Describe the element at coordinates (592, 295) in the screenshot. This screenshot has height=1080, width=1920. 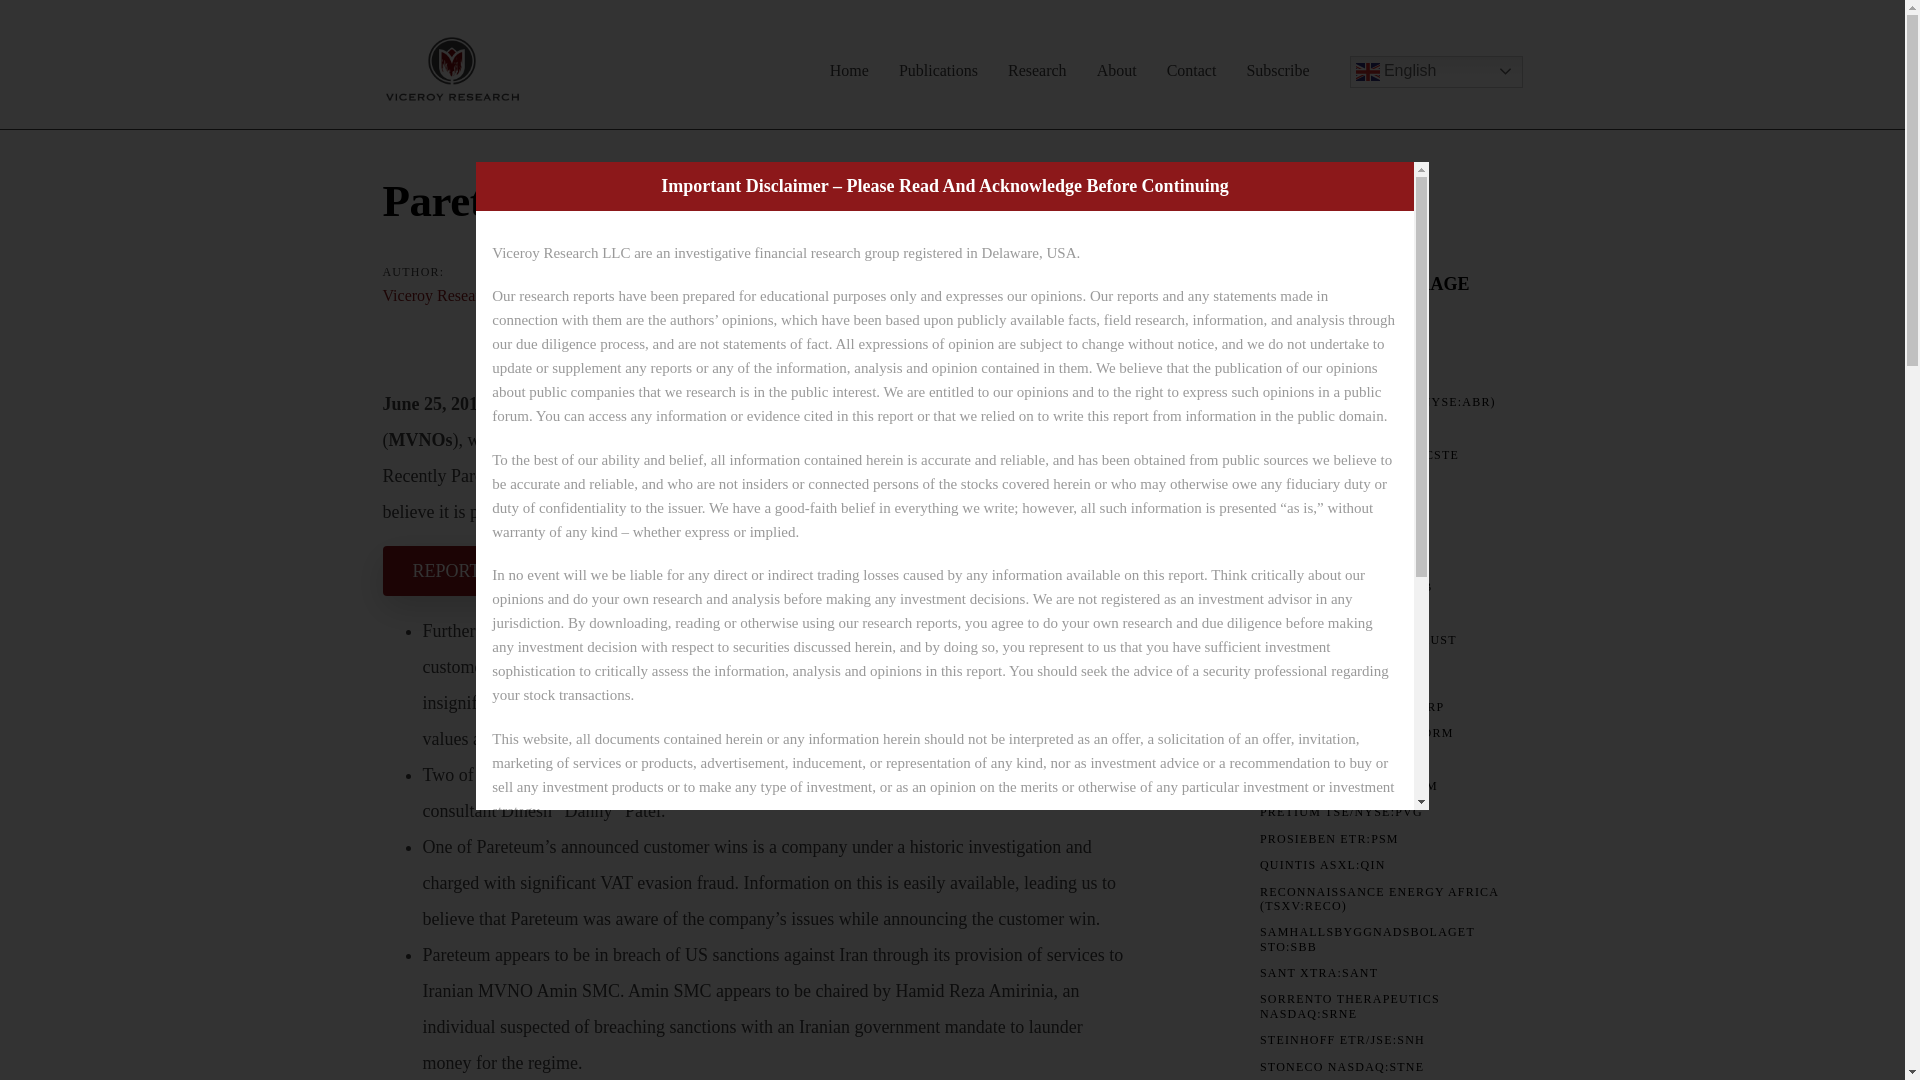
I see `June 26, 2019` at that location.